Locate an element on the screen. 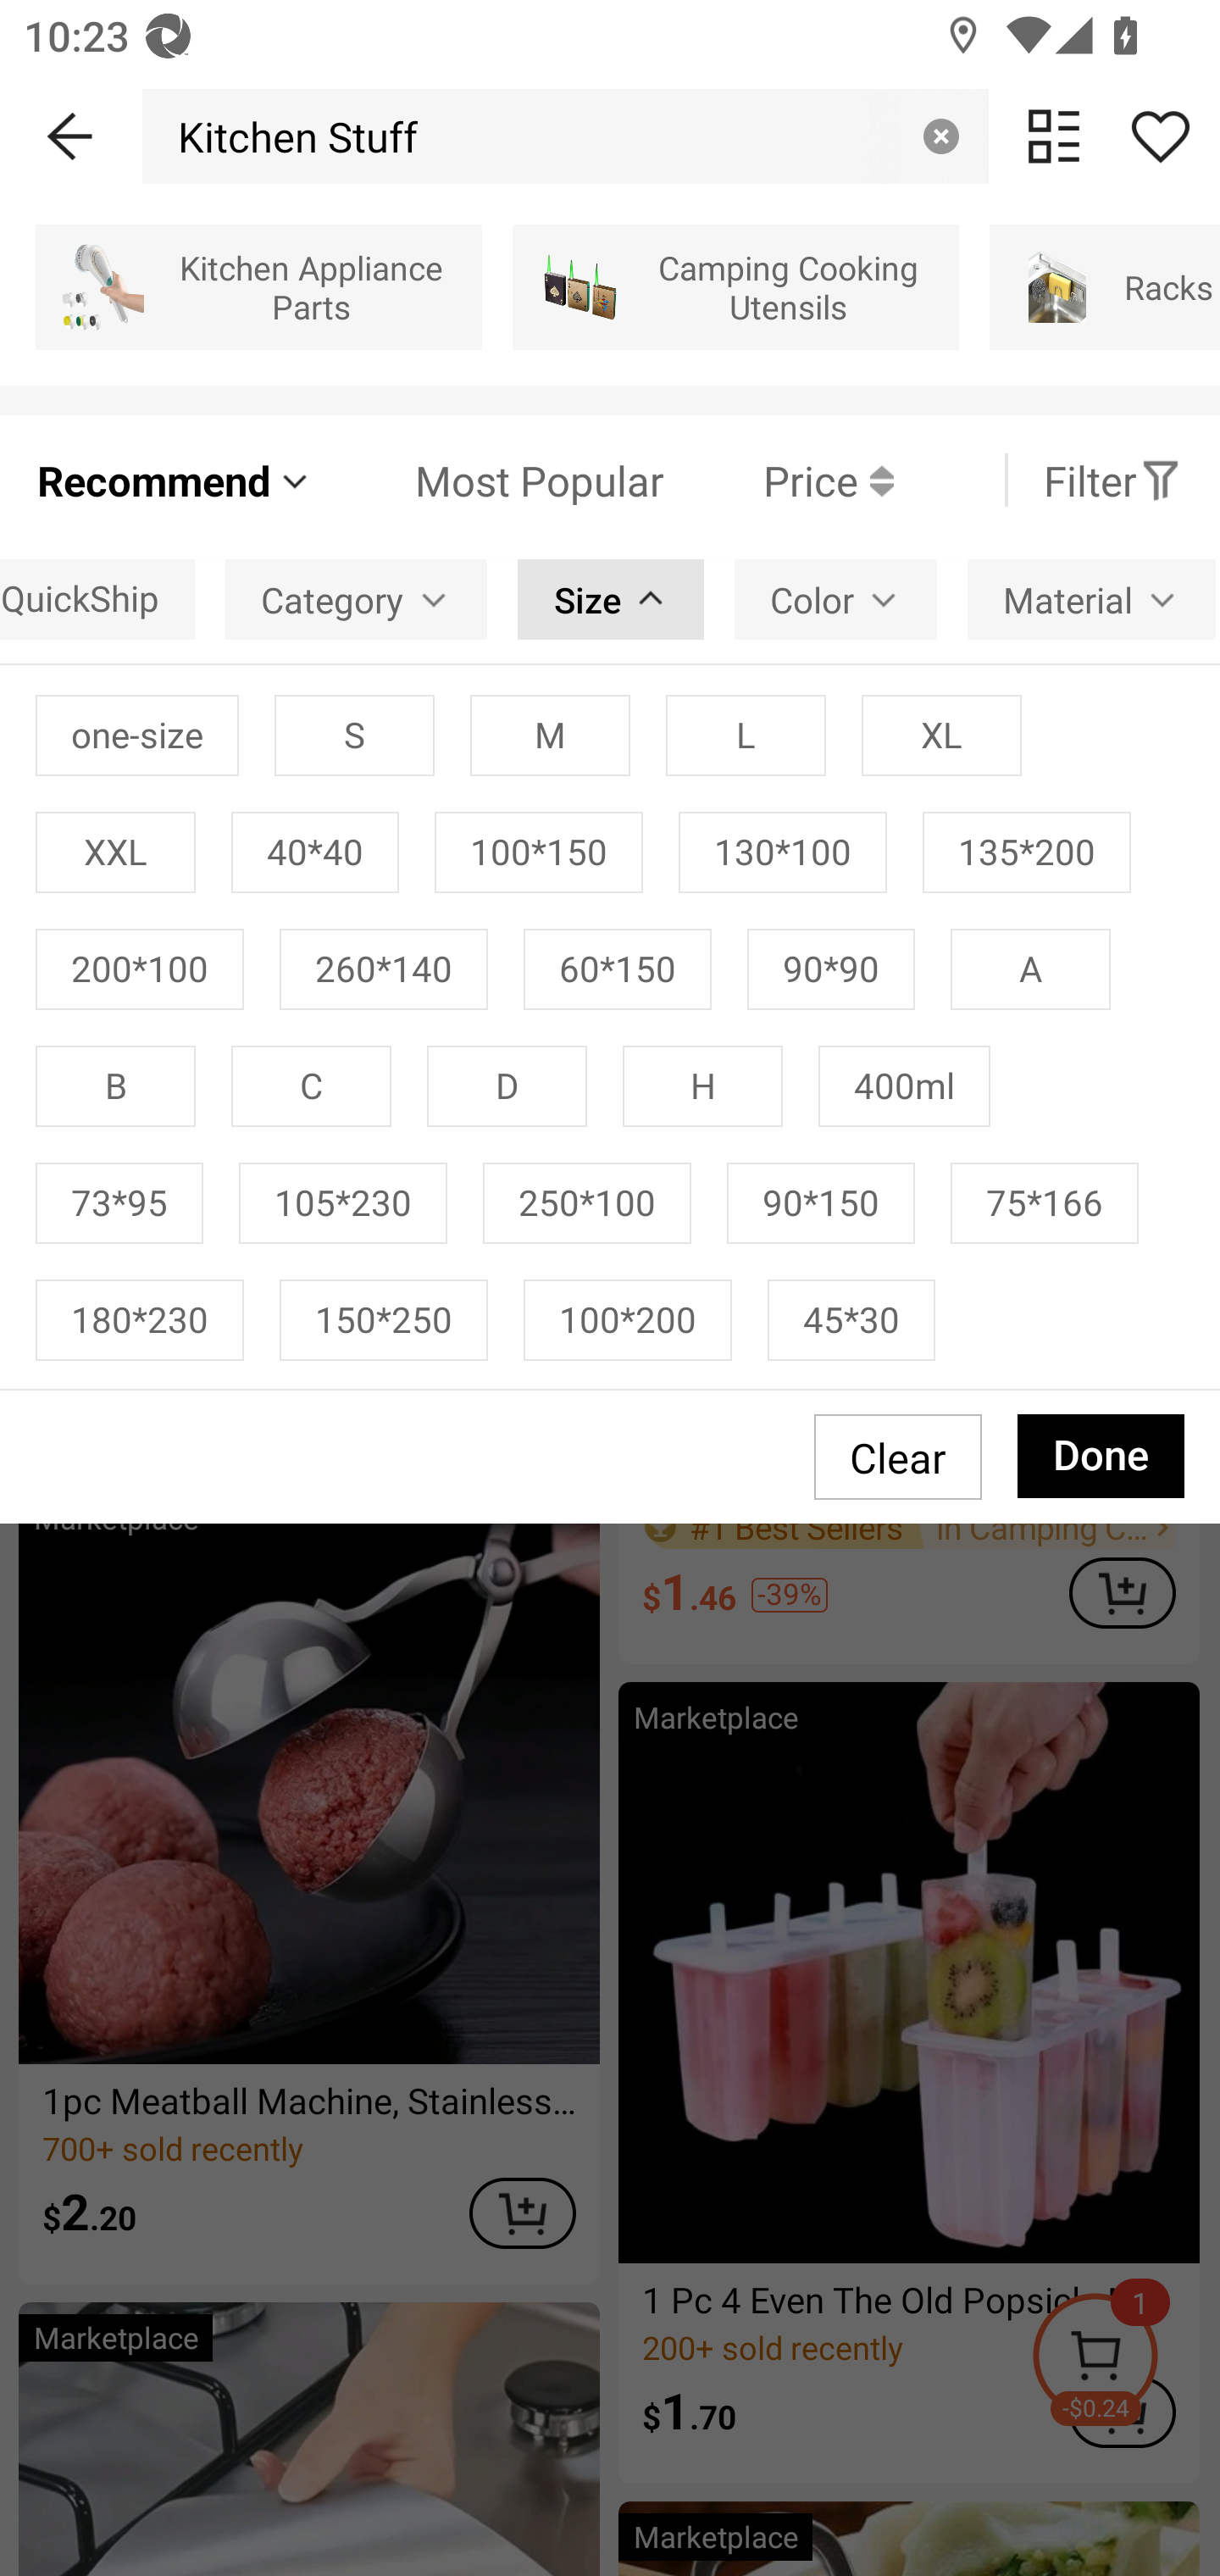  Share is located at coordinates (1160, 136).